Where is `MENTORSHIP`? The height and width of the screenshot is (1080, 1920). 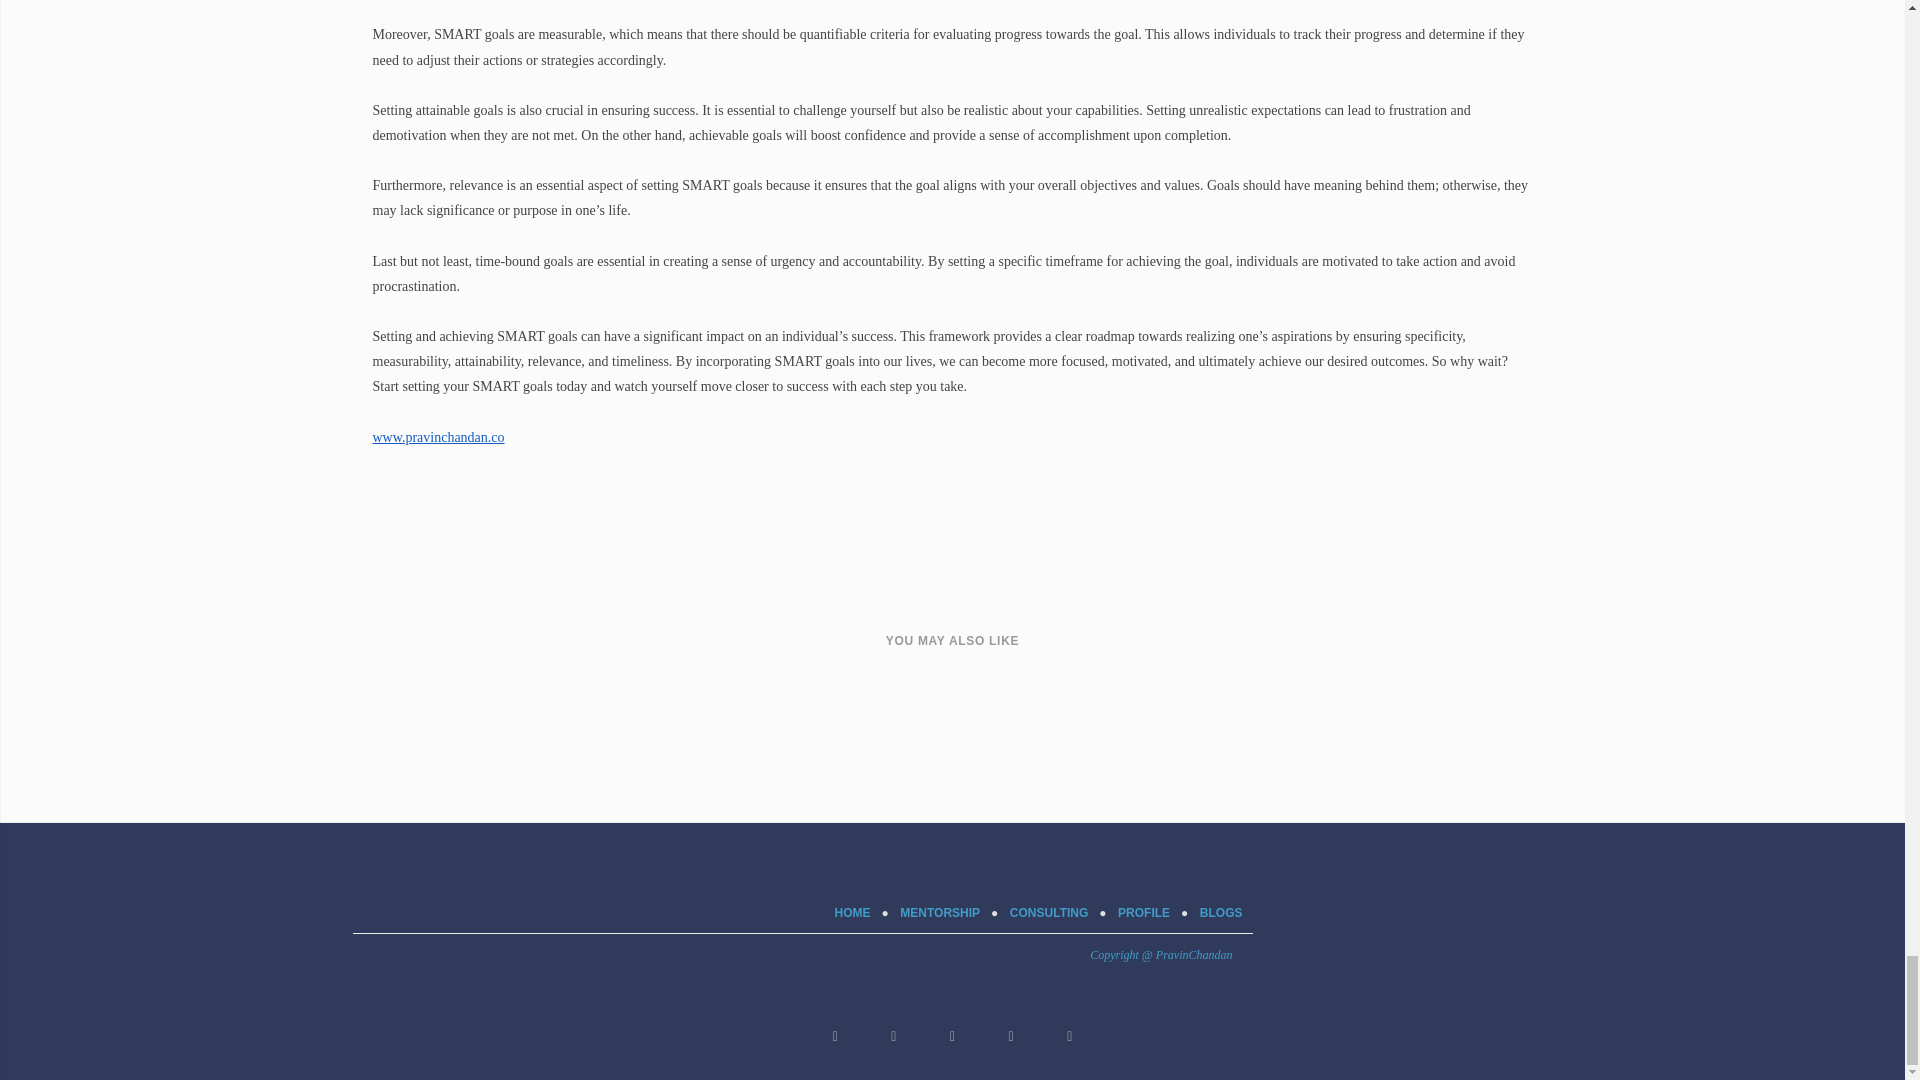 MENTORSHIP is located at coordinates (940, 913).